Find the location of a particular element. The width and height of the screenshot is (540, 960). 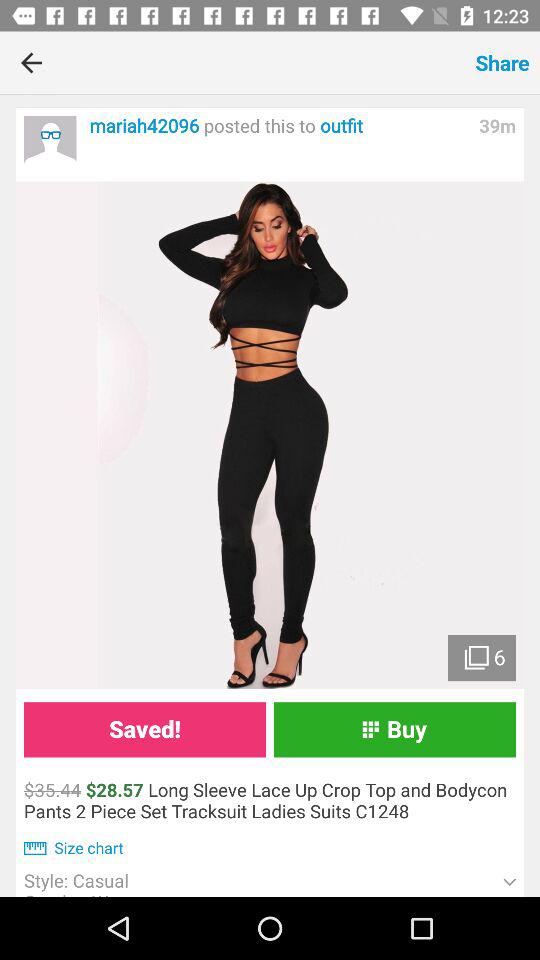

the post of other is located at coordinates (50, 142).